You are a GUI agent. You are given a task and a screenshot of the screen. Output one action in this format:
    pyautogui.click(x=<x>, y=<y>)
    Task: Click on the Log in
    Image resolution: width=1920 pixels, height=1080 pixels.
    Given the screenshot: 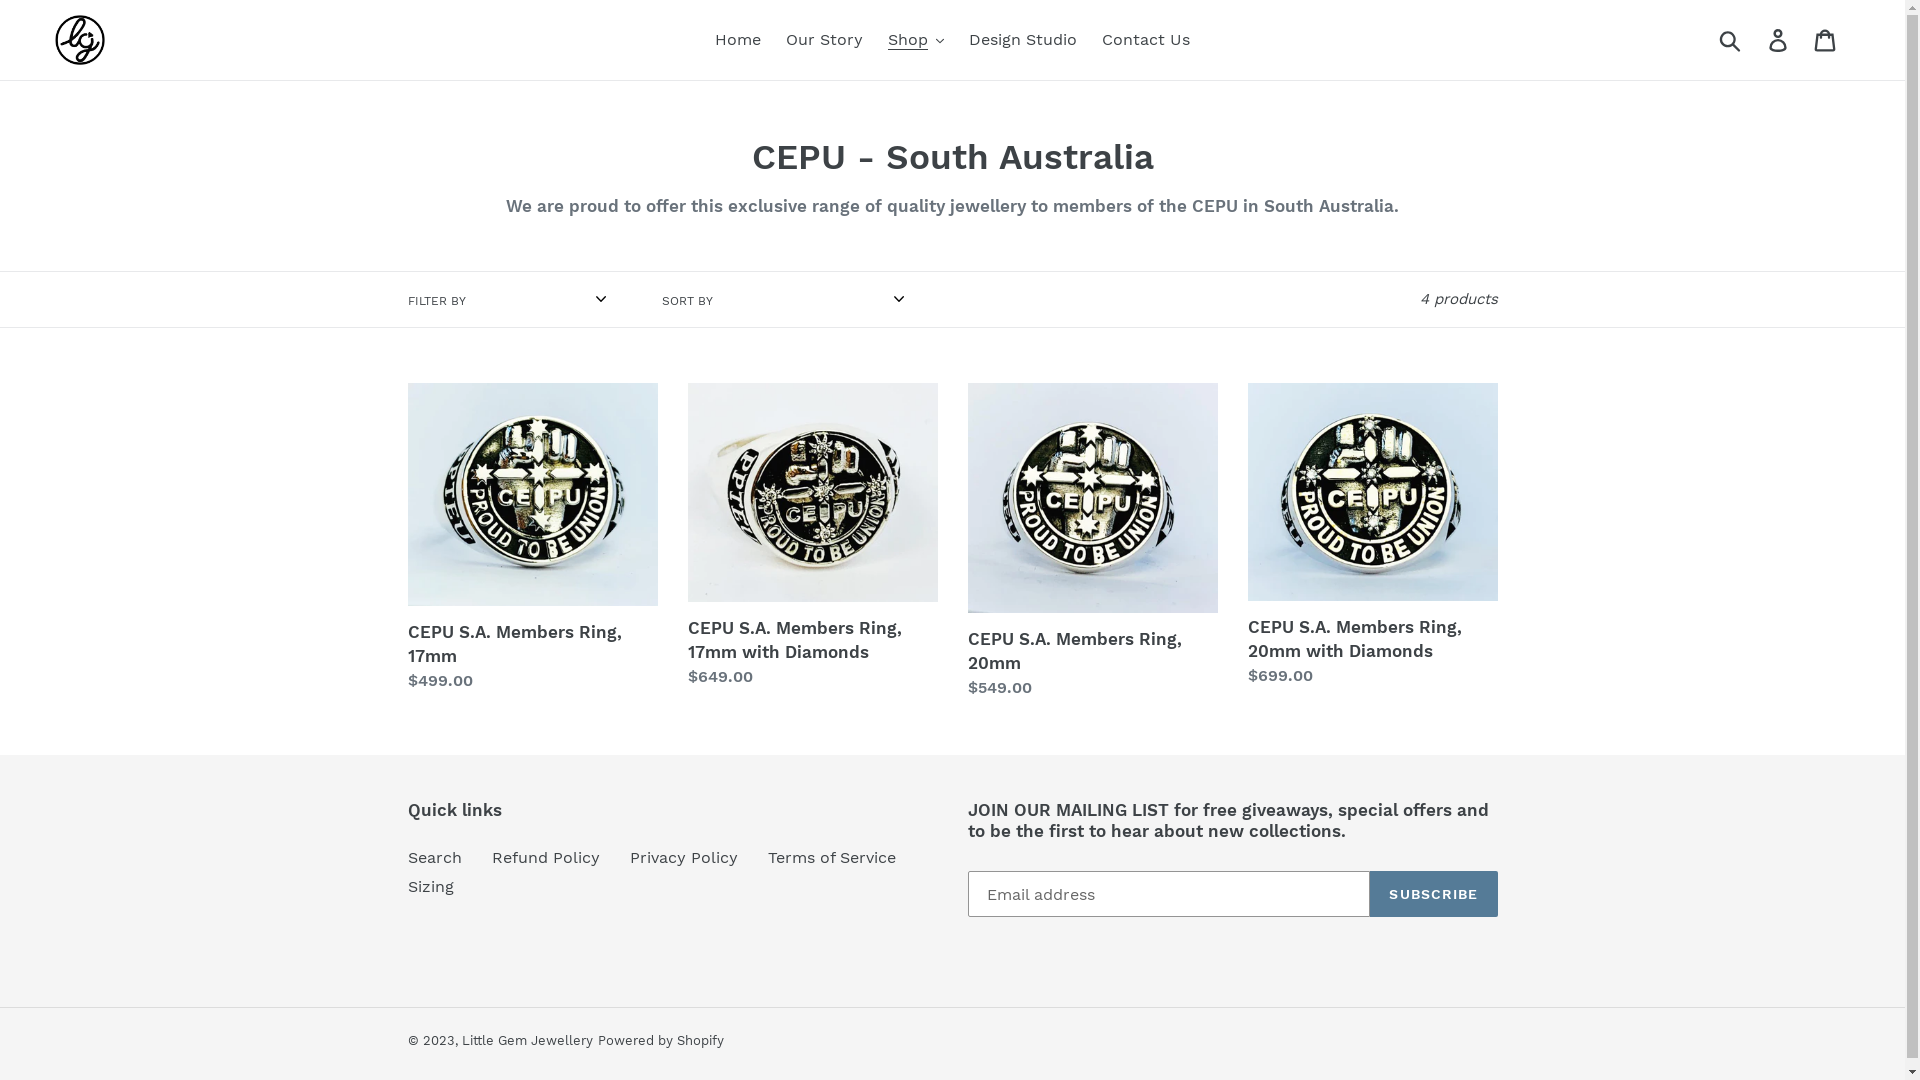 What is the action you would take?
    pyautogui.click(x=1780, y=40)
    